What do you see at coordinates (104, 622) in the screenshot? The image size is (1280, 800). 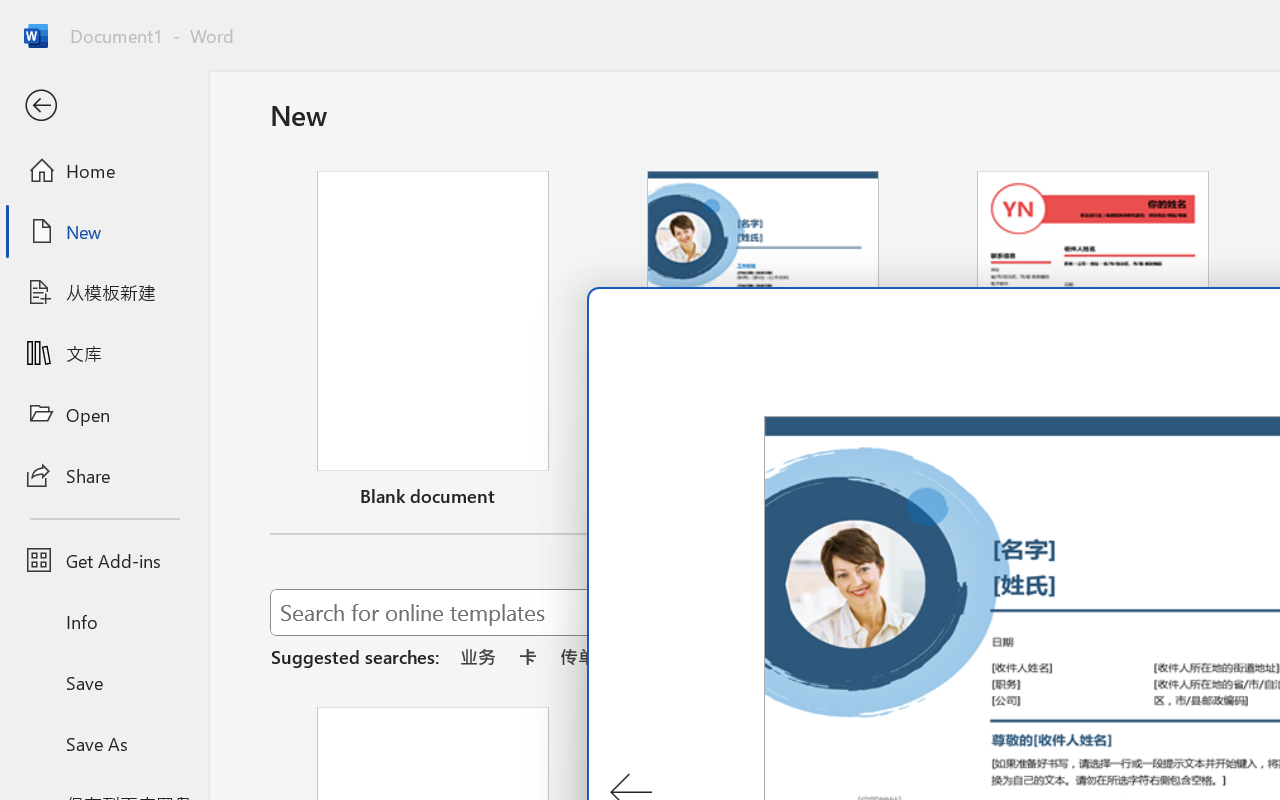 I see `Info` at bounding box center [104, 622].